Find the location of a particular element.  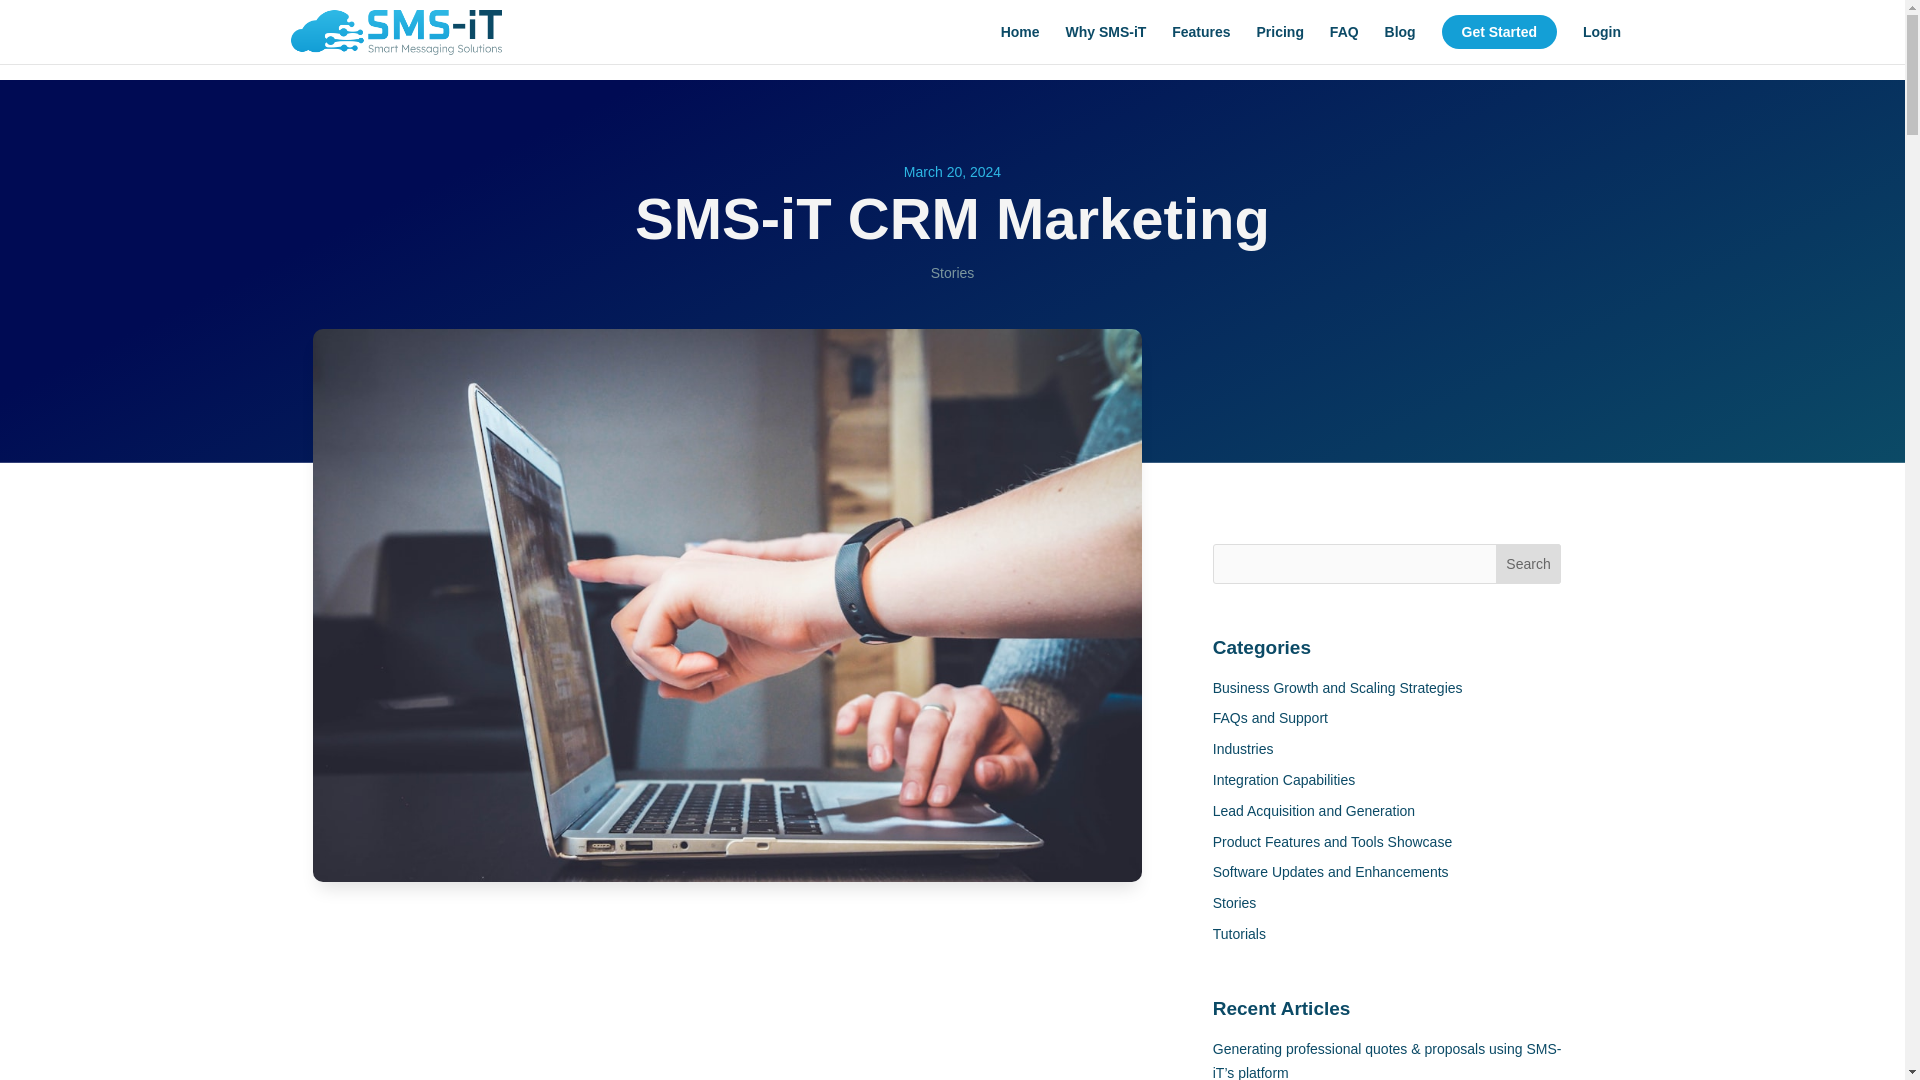

Stories is located at coordinates (953, 272).